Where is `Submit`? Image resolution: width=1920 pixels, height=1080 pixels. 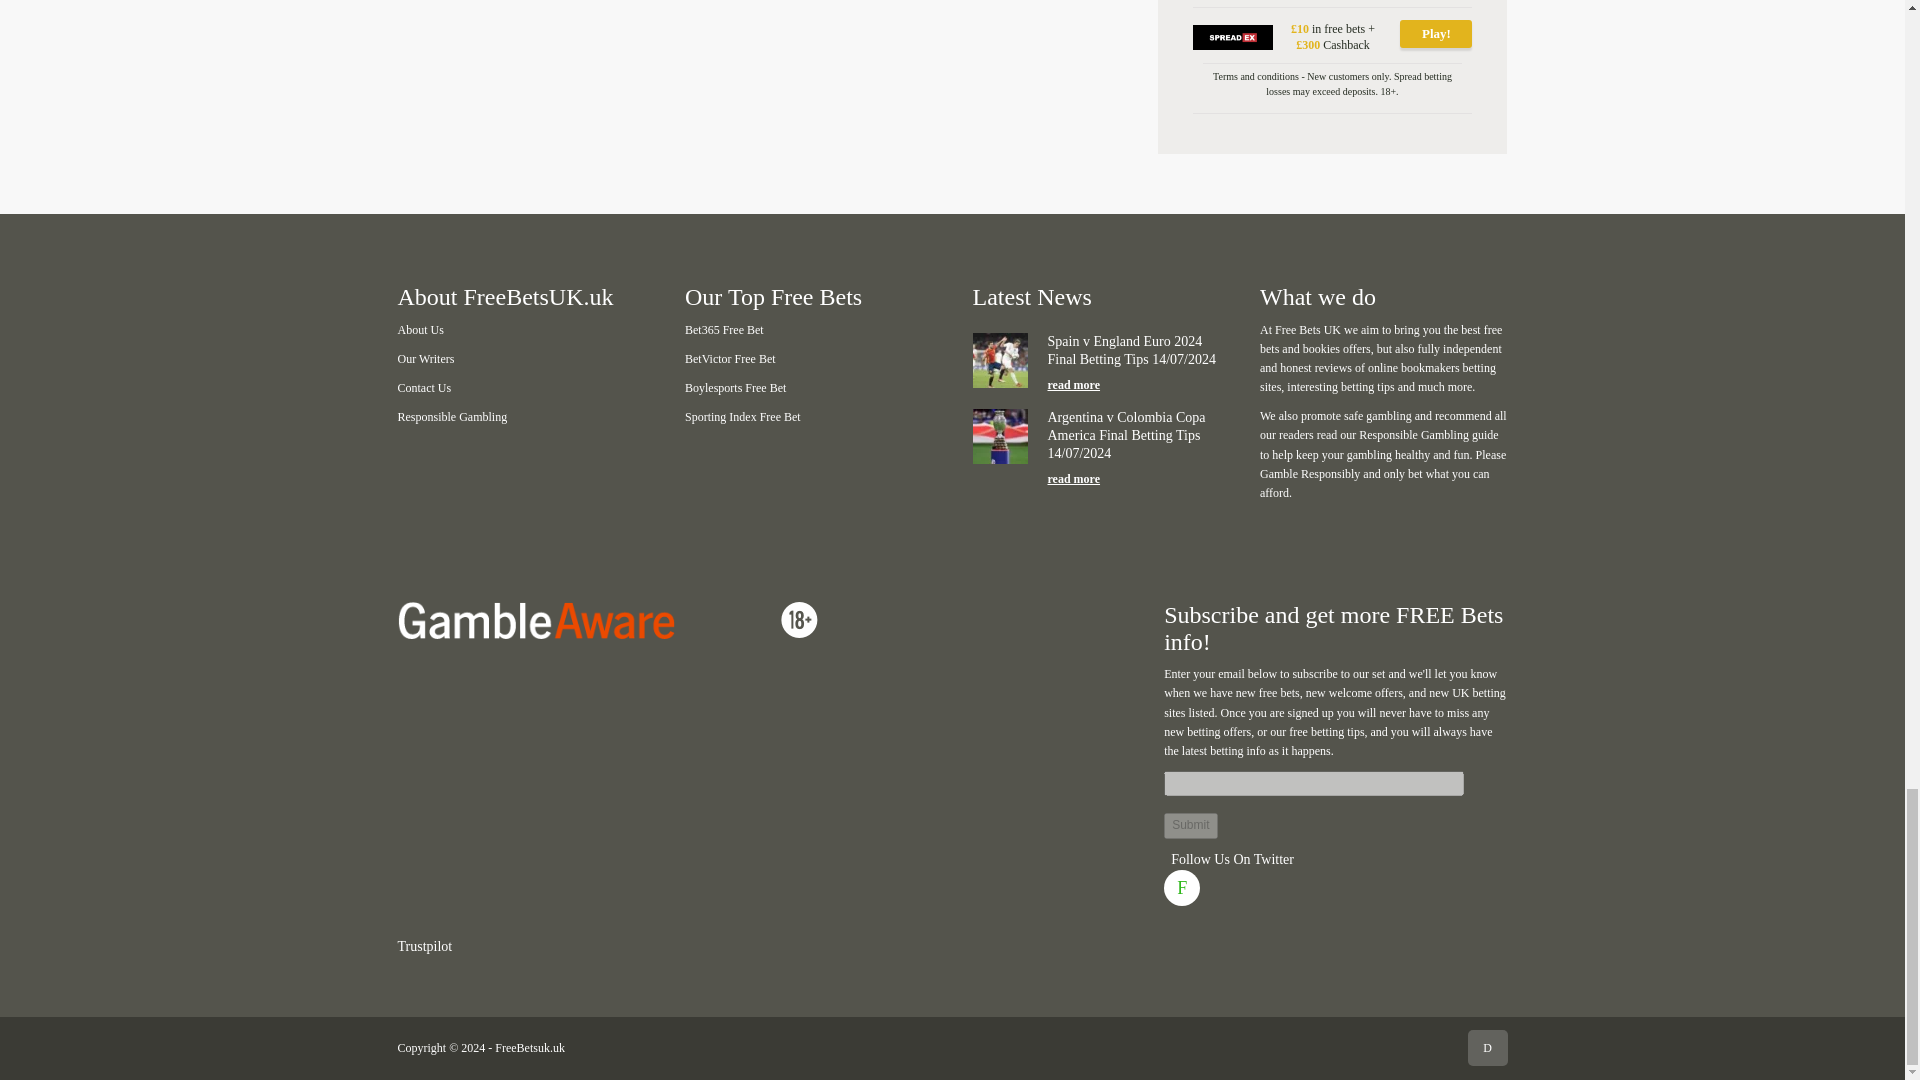
Submit is located at coordinates (1190, 826).